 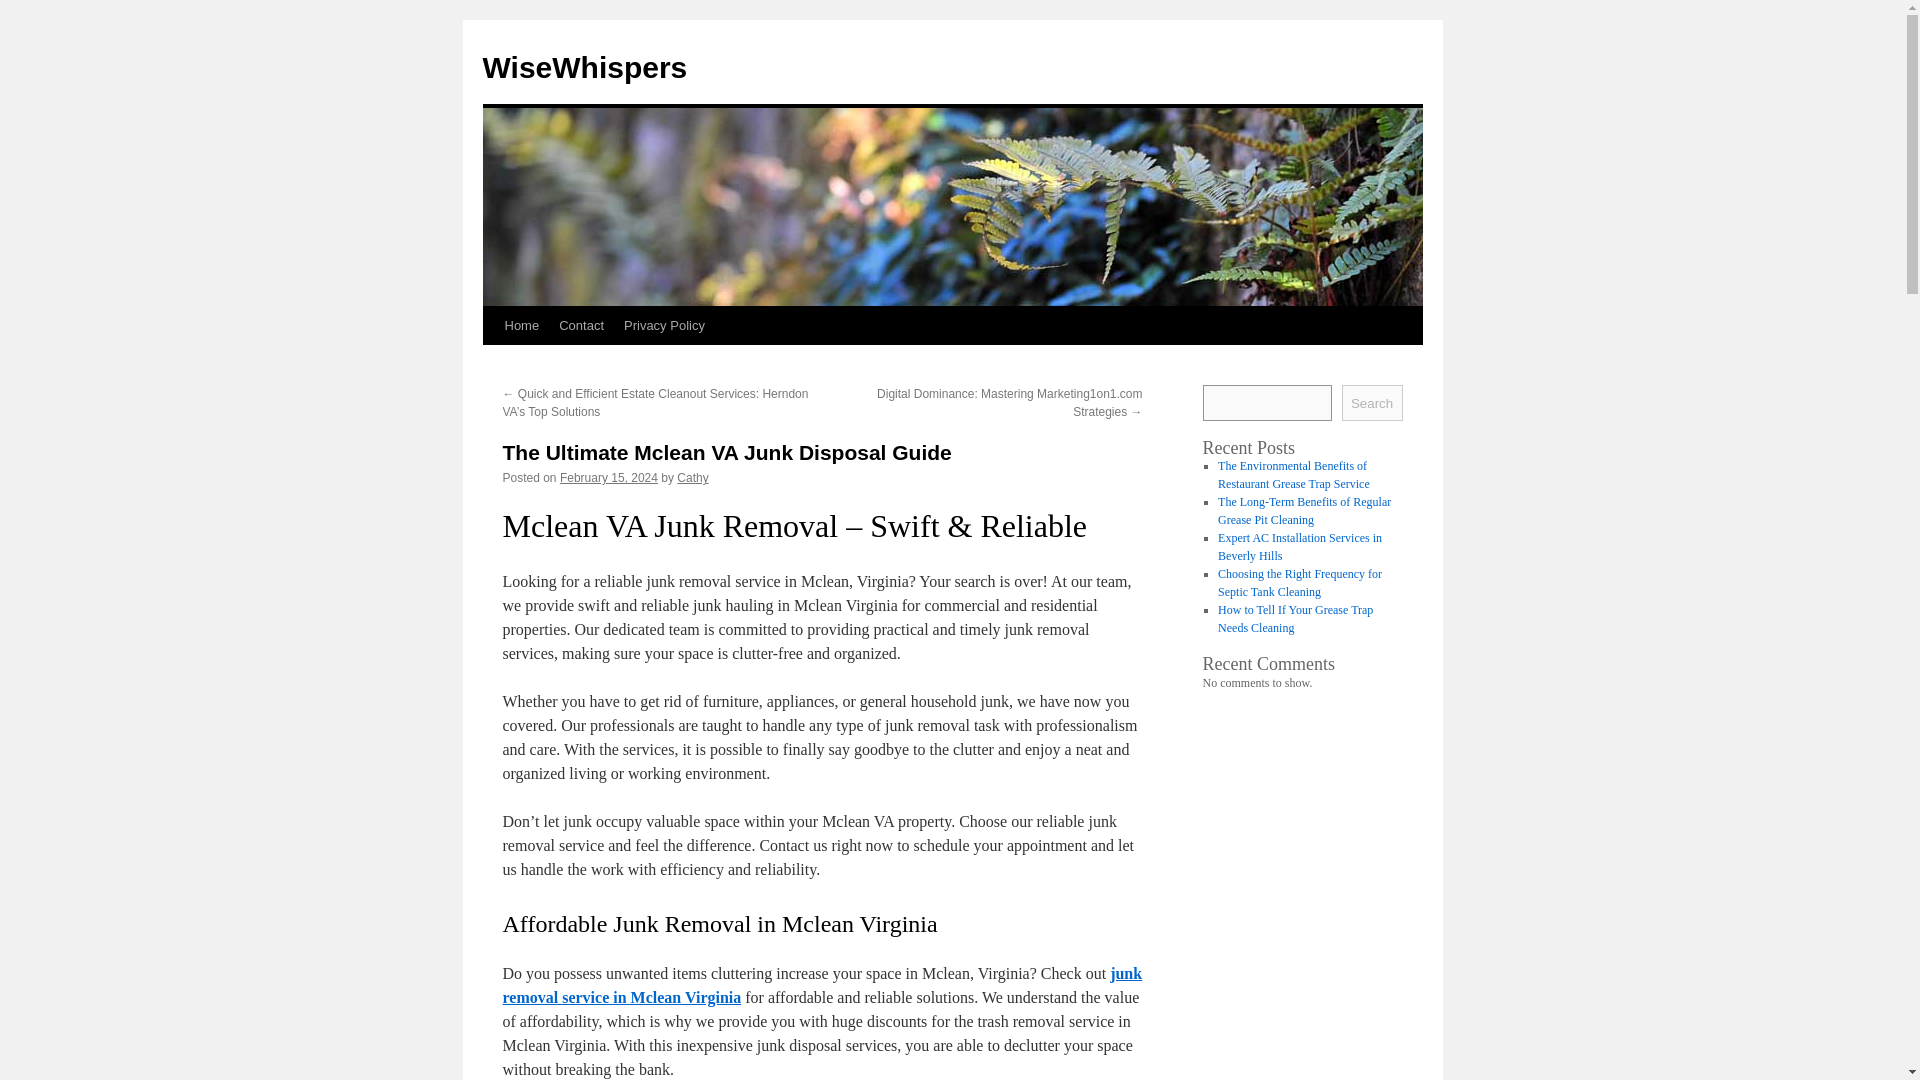 What do you see at coordinates (609, 477) in the screenshot?
I see `11:47 pm` at bounding box center [609, 477].